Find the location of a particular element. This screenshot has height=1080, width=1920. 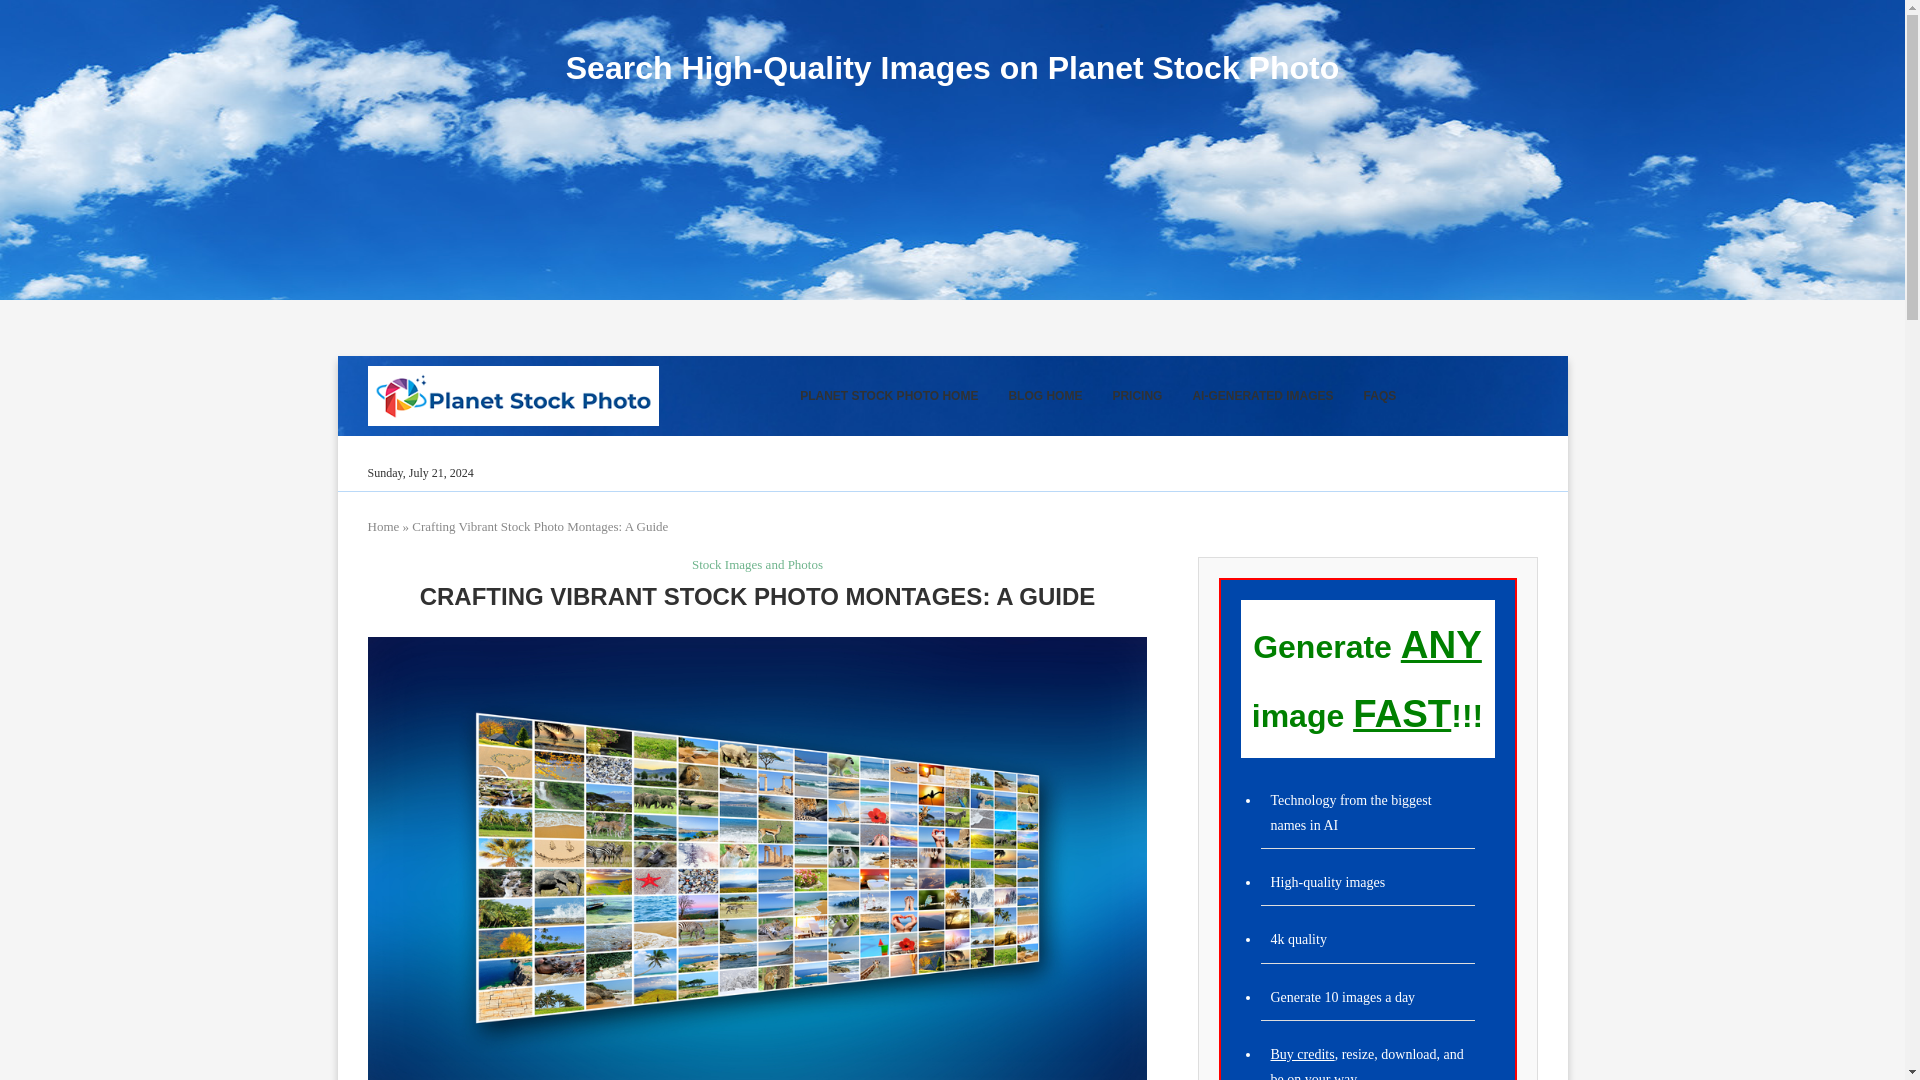

AI-GENERATED IMAGES is located at coordinates (1262, 396).